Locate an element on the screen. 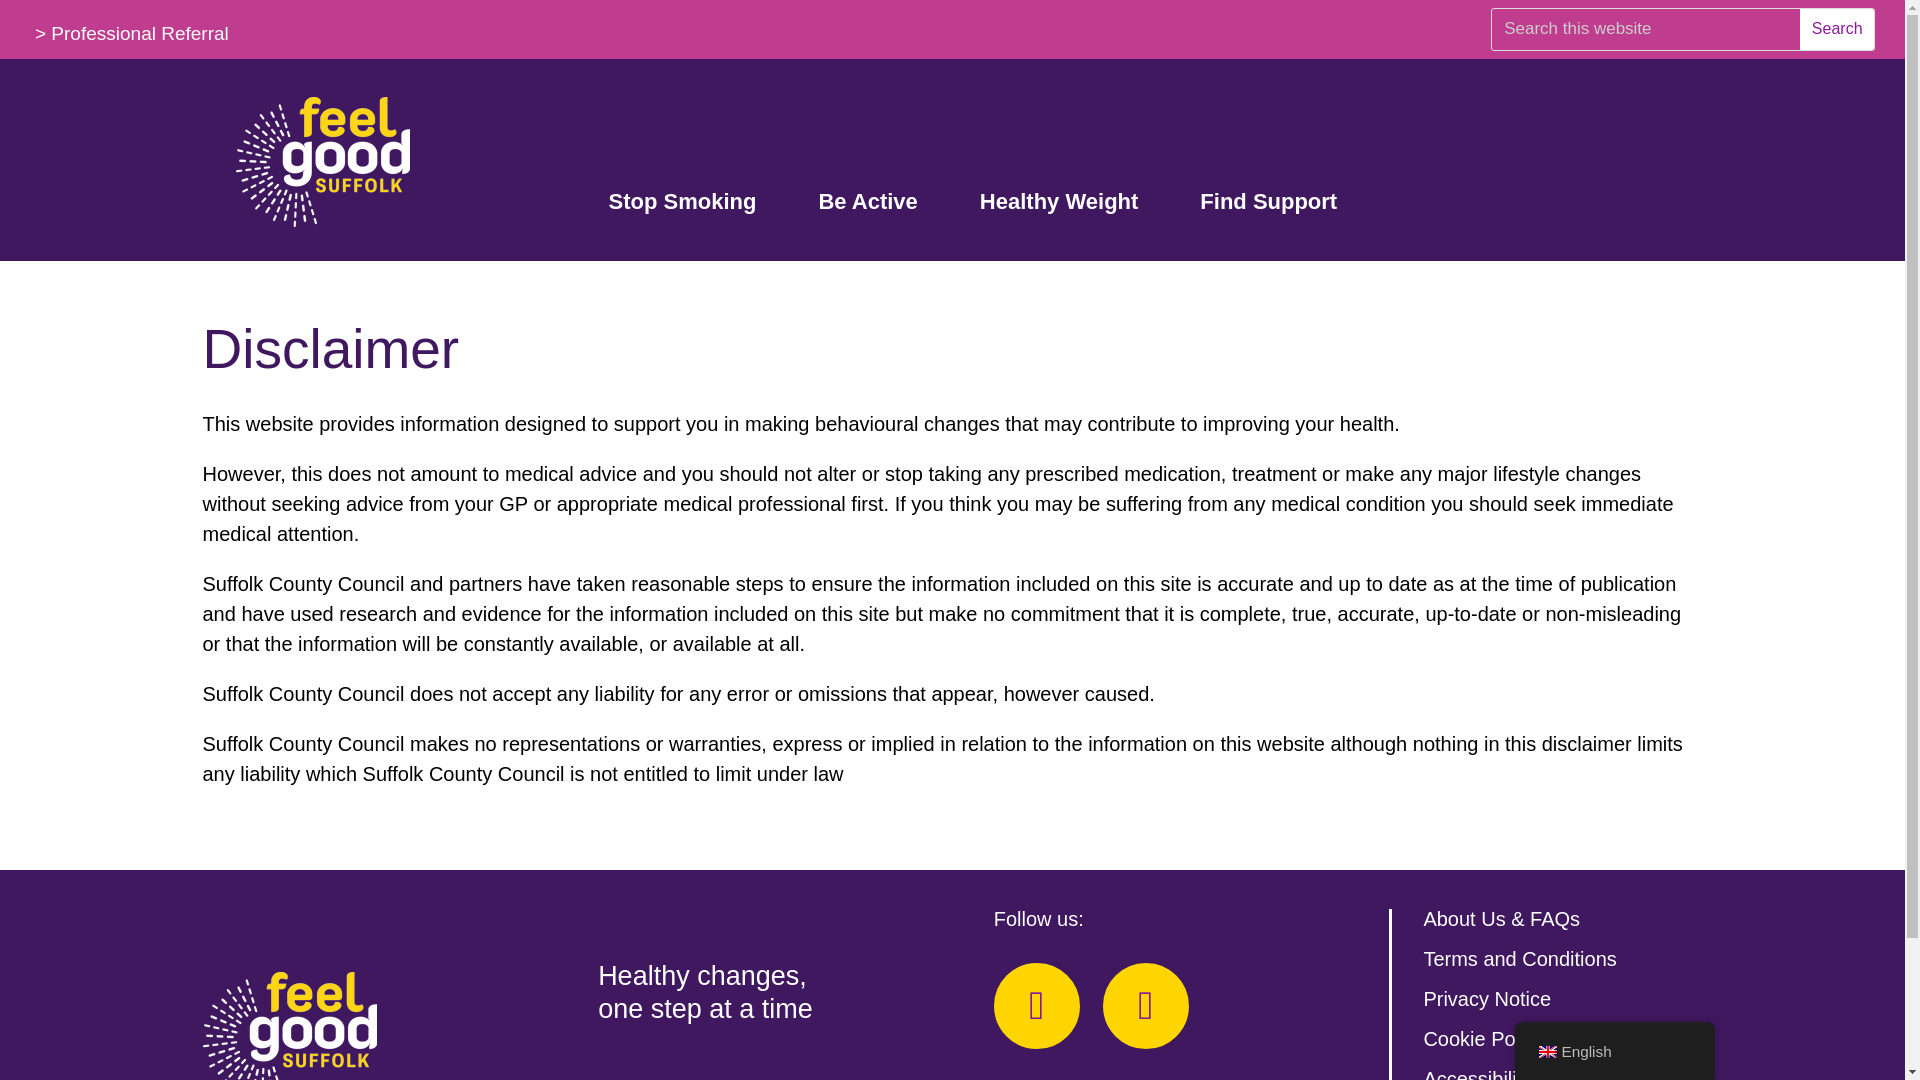 The width and height of the screenshot is (1920, 1080). Follow on Facebook is located at coordinates (1036, 1006).